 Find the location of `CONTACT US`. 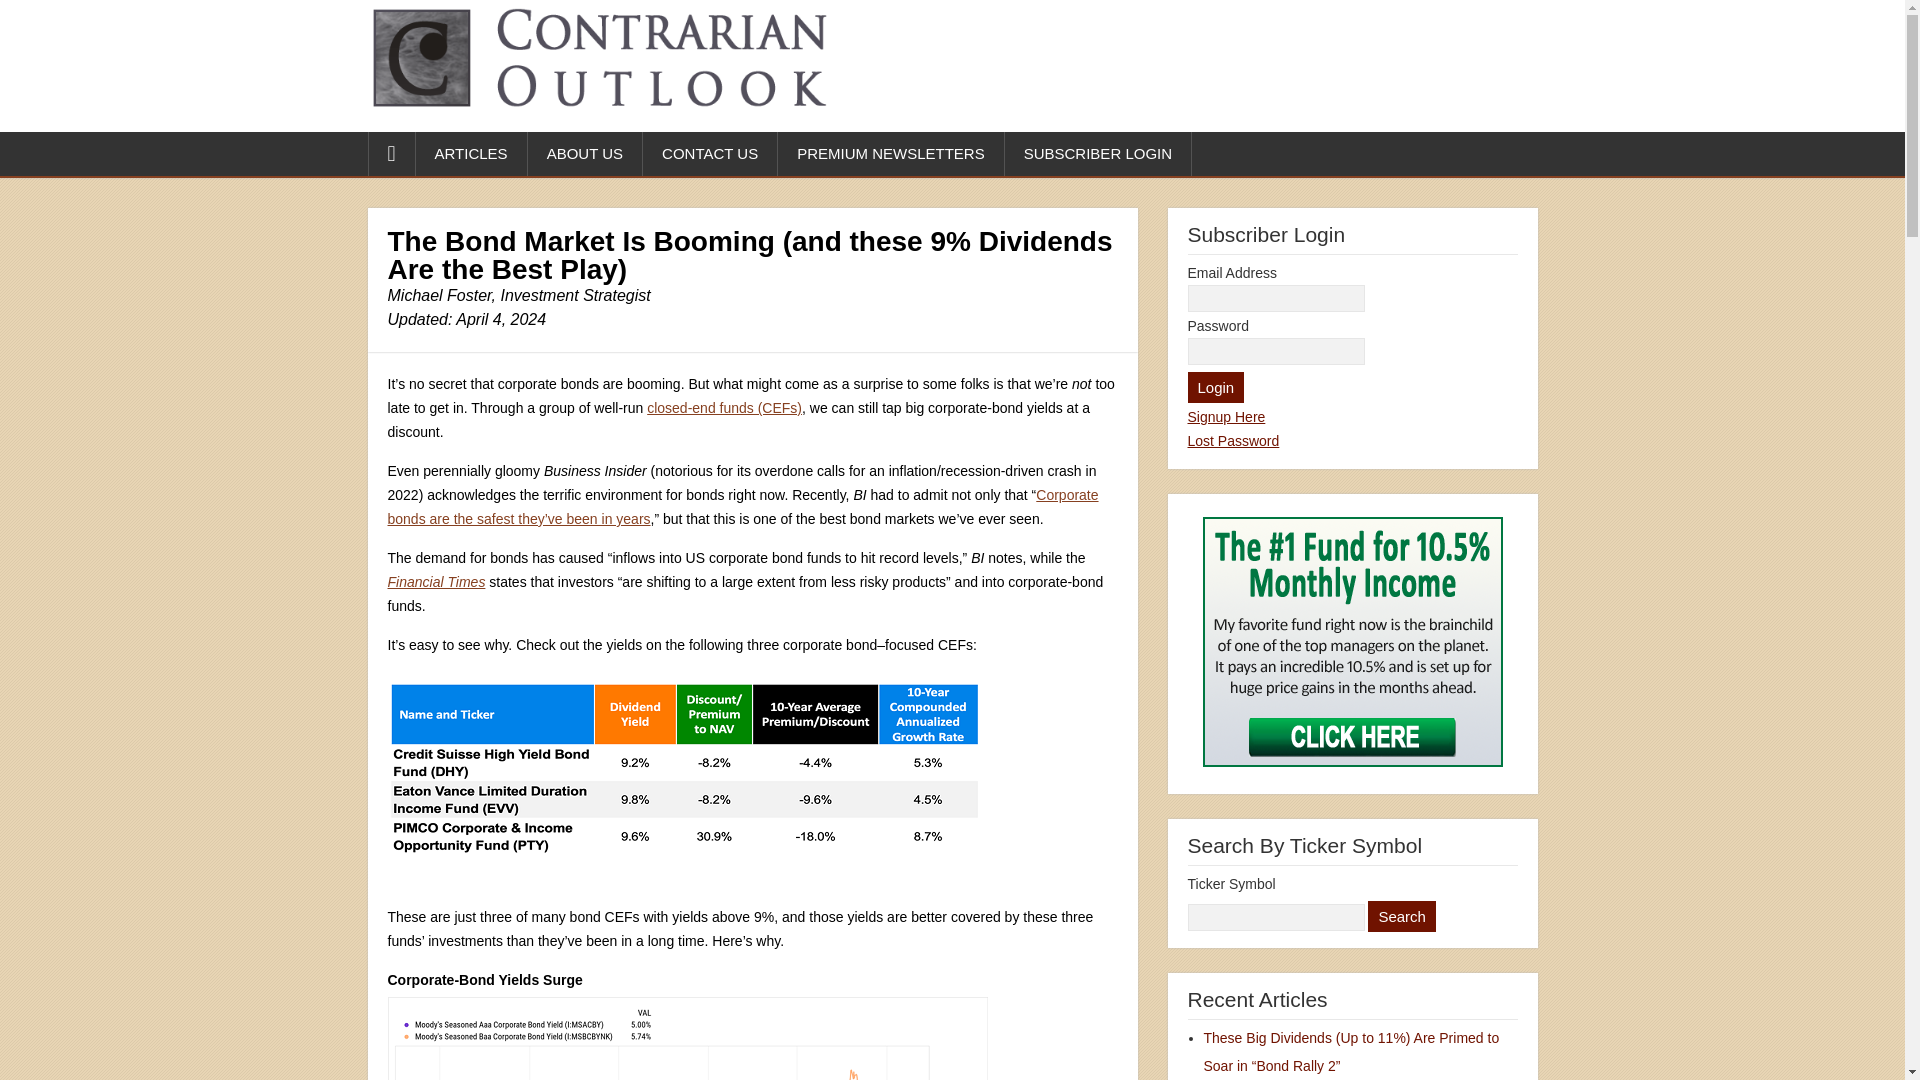

CONTACT US is located at coordinates (710, 154).